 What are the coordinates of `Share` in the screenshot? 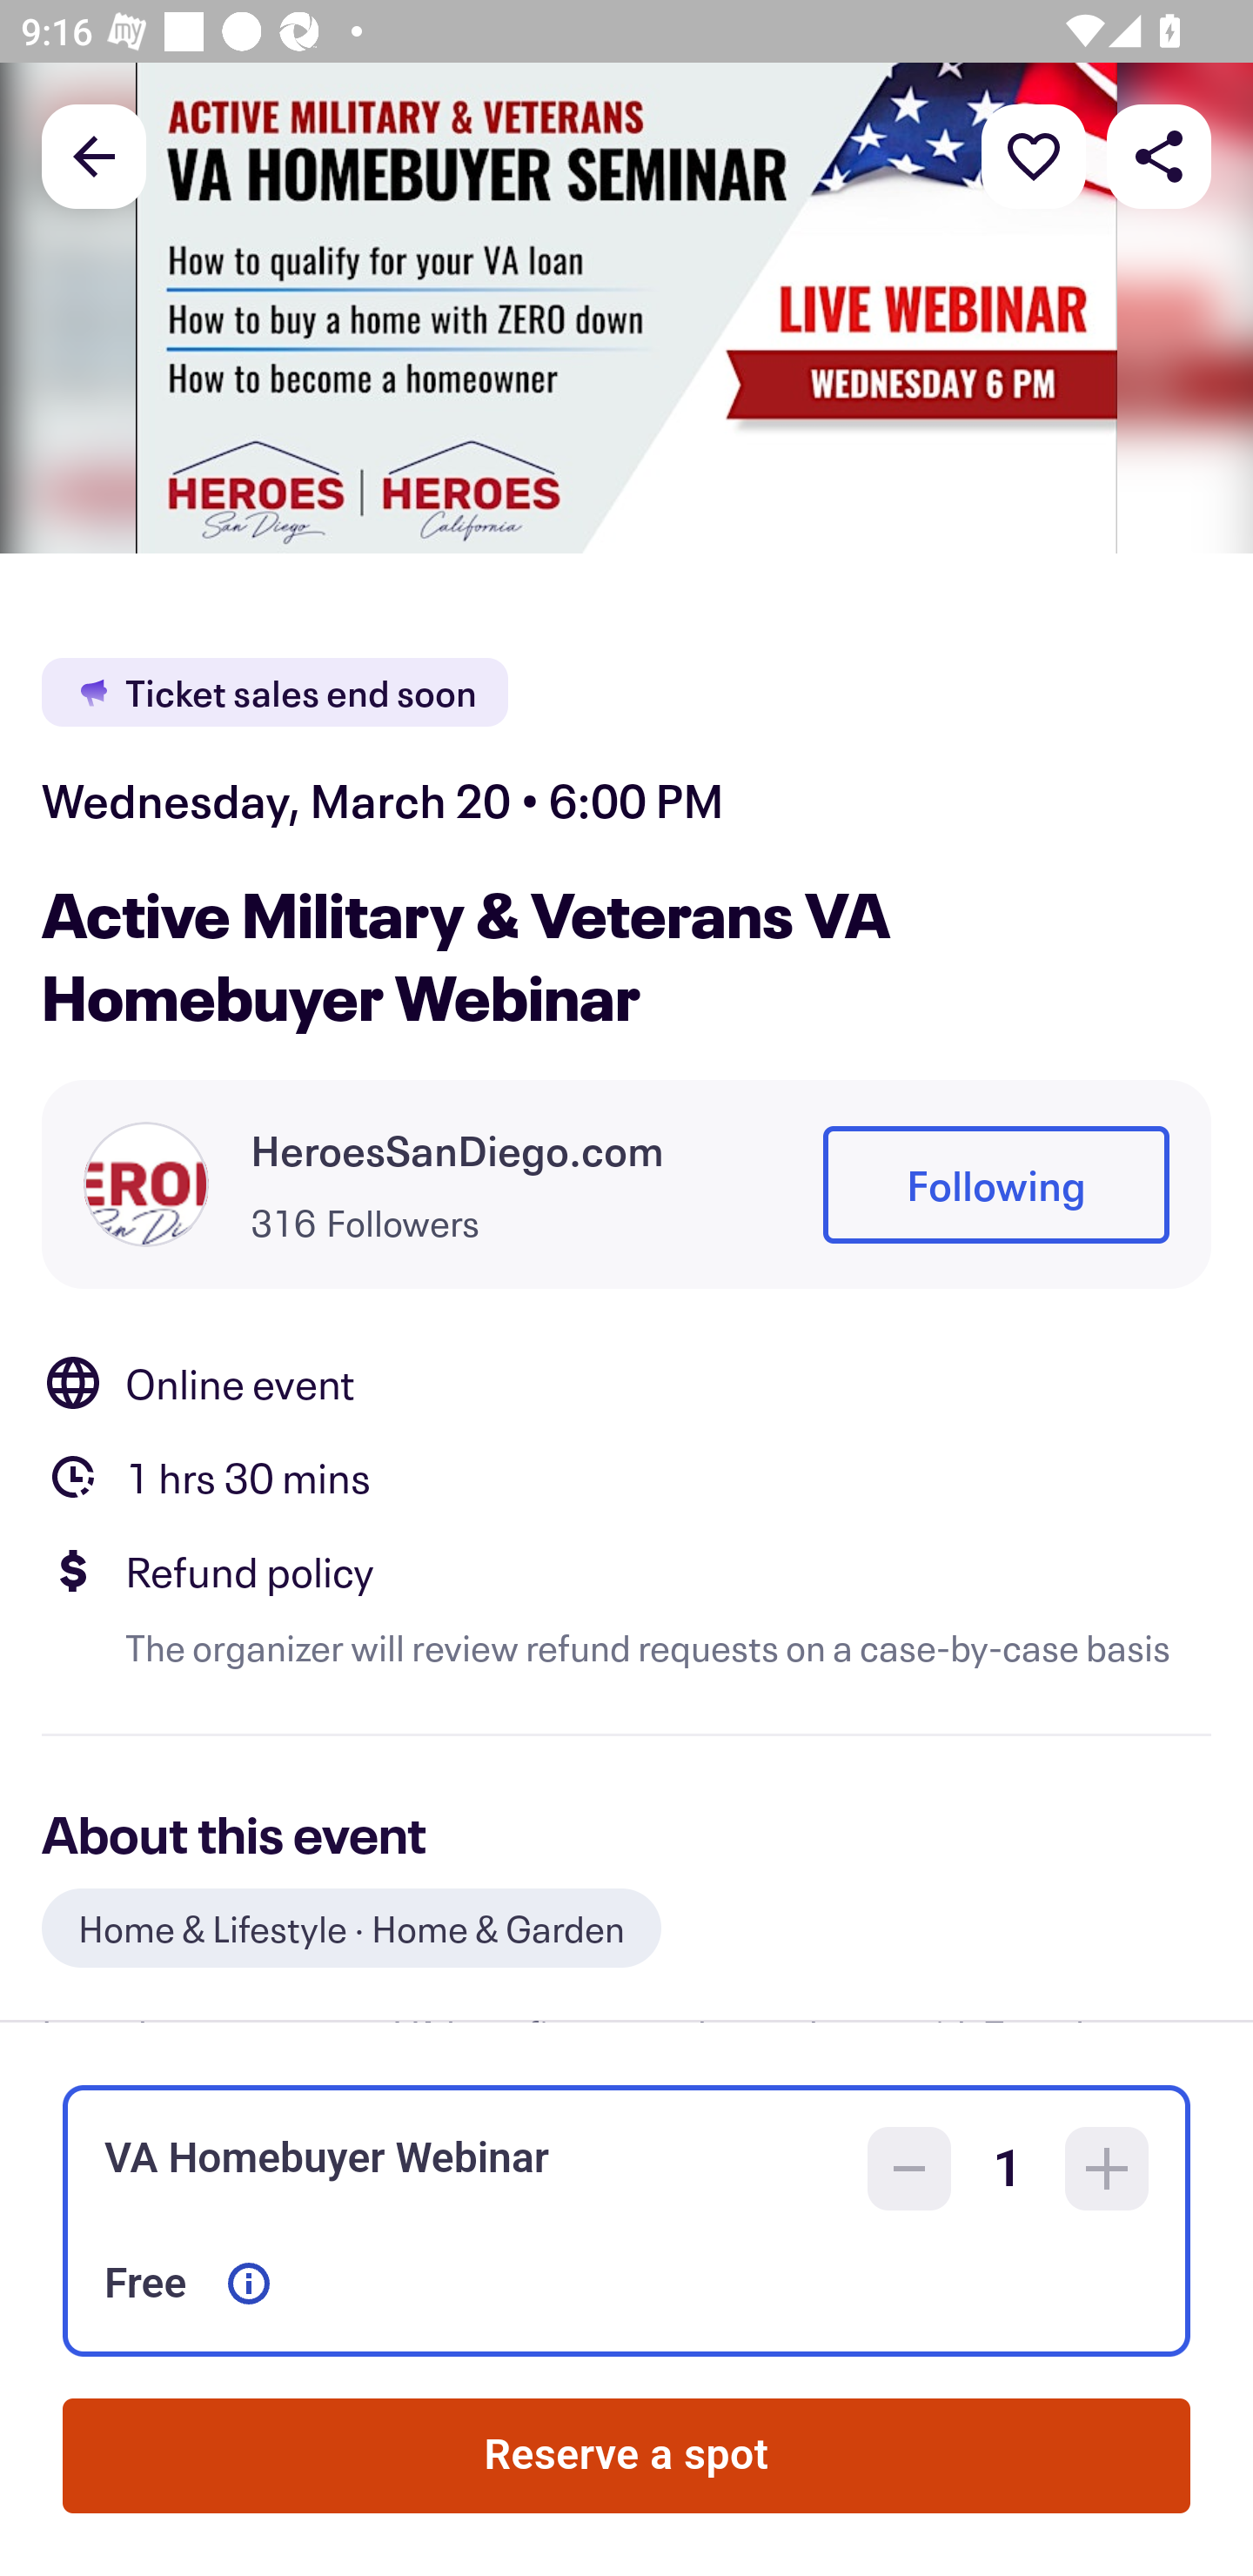 It's located at (1159, 155).